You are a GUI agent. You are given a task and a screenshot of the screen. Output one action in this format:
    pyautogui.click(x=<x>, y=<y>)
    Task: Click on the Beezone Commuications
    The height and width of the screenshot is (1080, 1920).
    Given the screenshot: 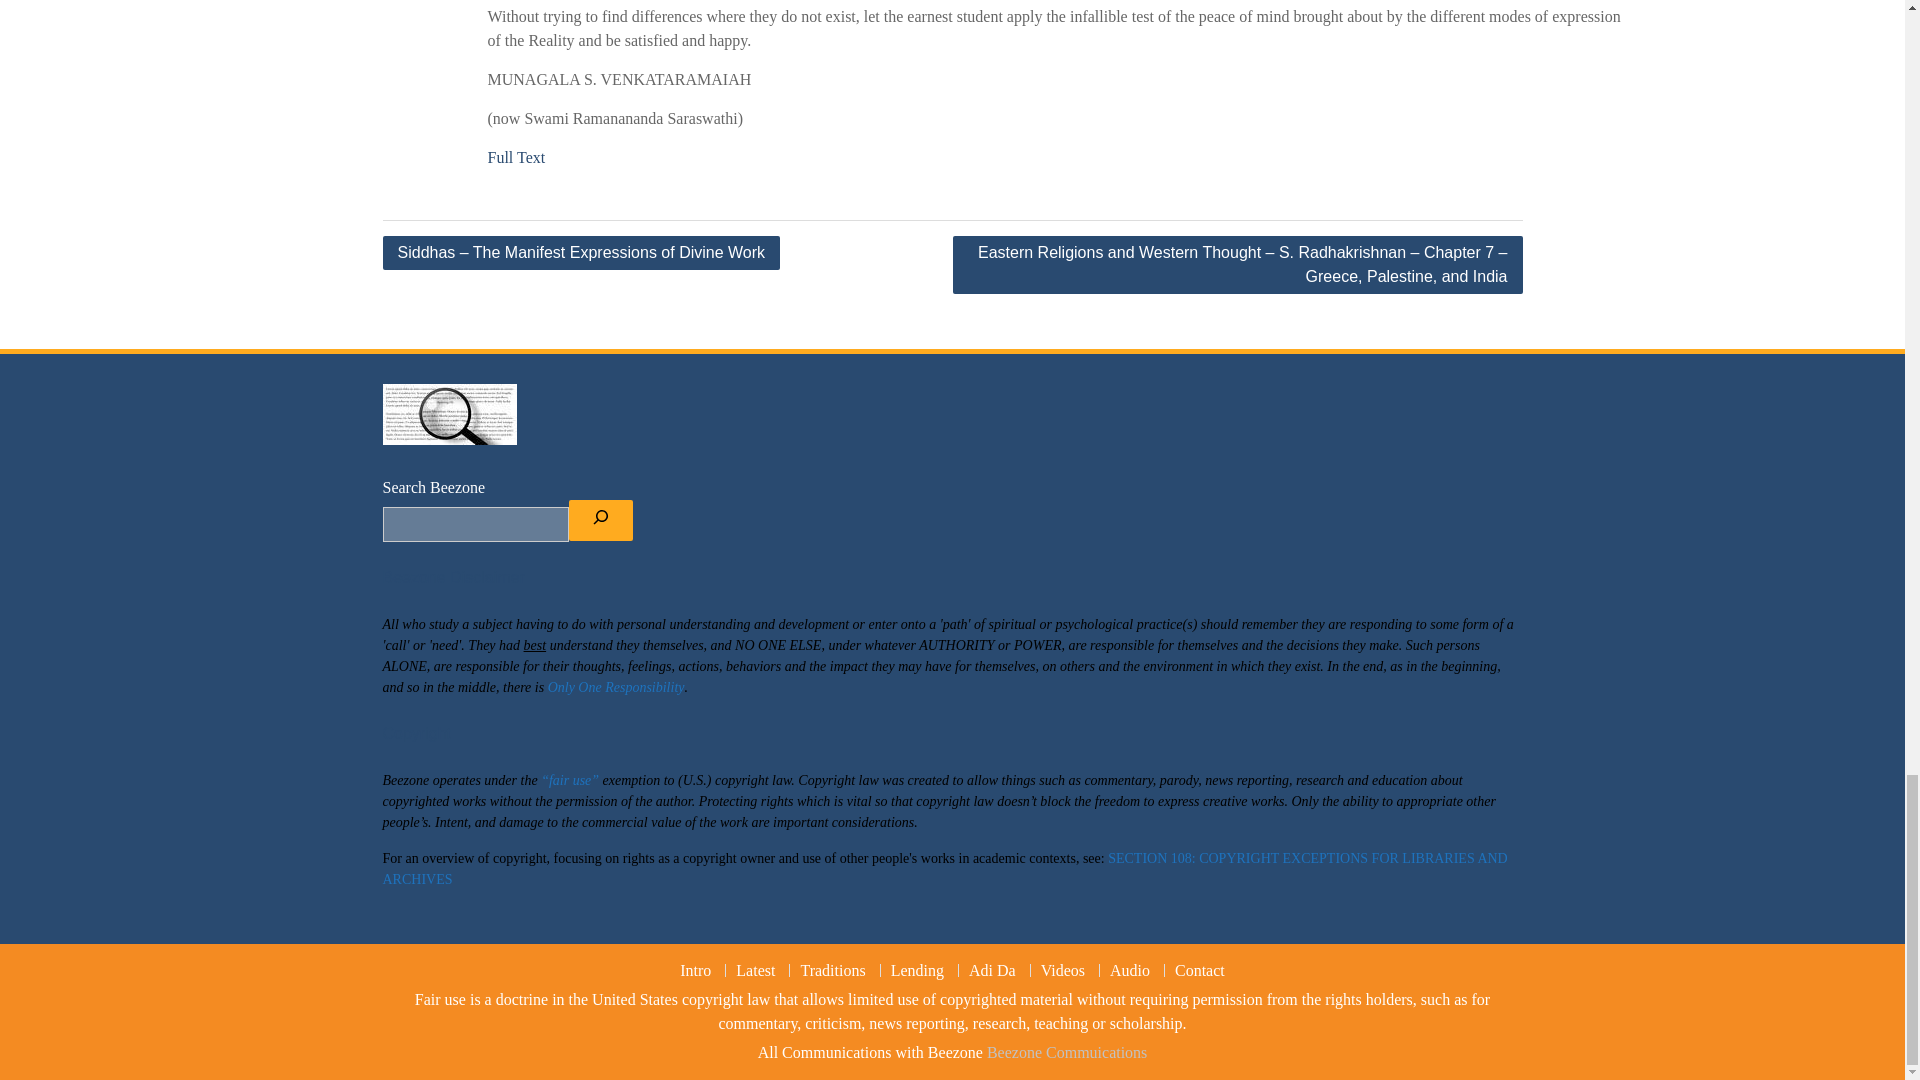 What is the action you would take?
    pyautogui.click(x=1066, y=1052)
    